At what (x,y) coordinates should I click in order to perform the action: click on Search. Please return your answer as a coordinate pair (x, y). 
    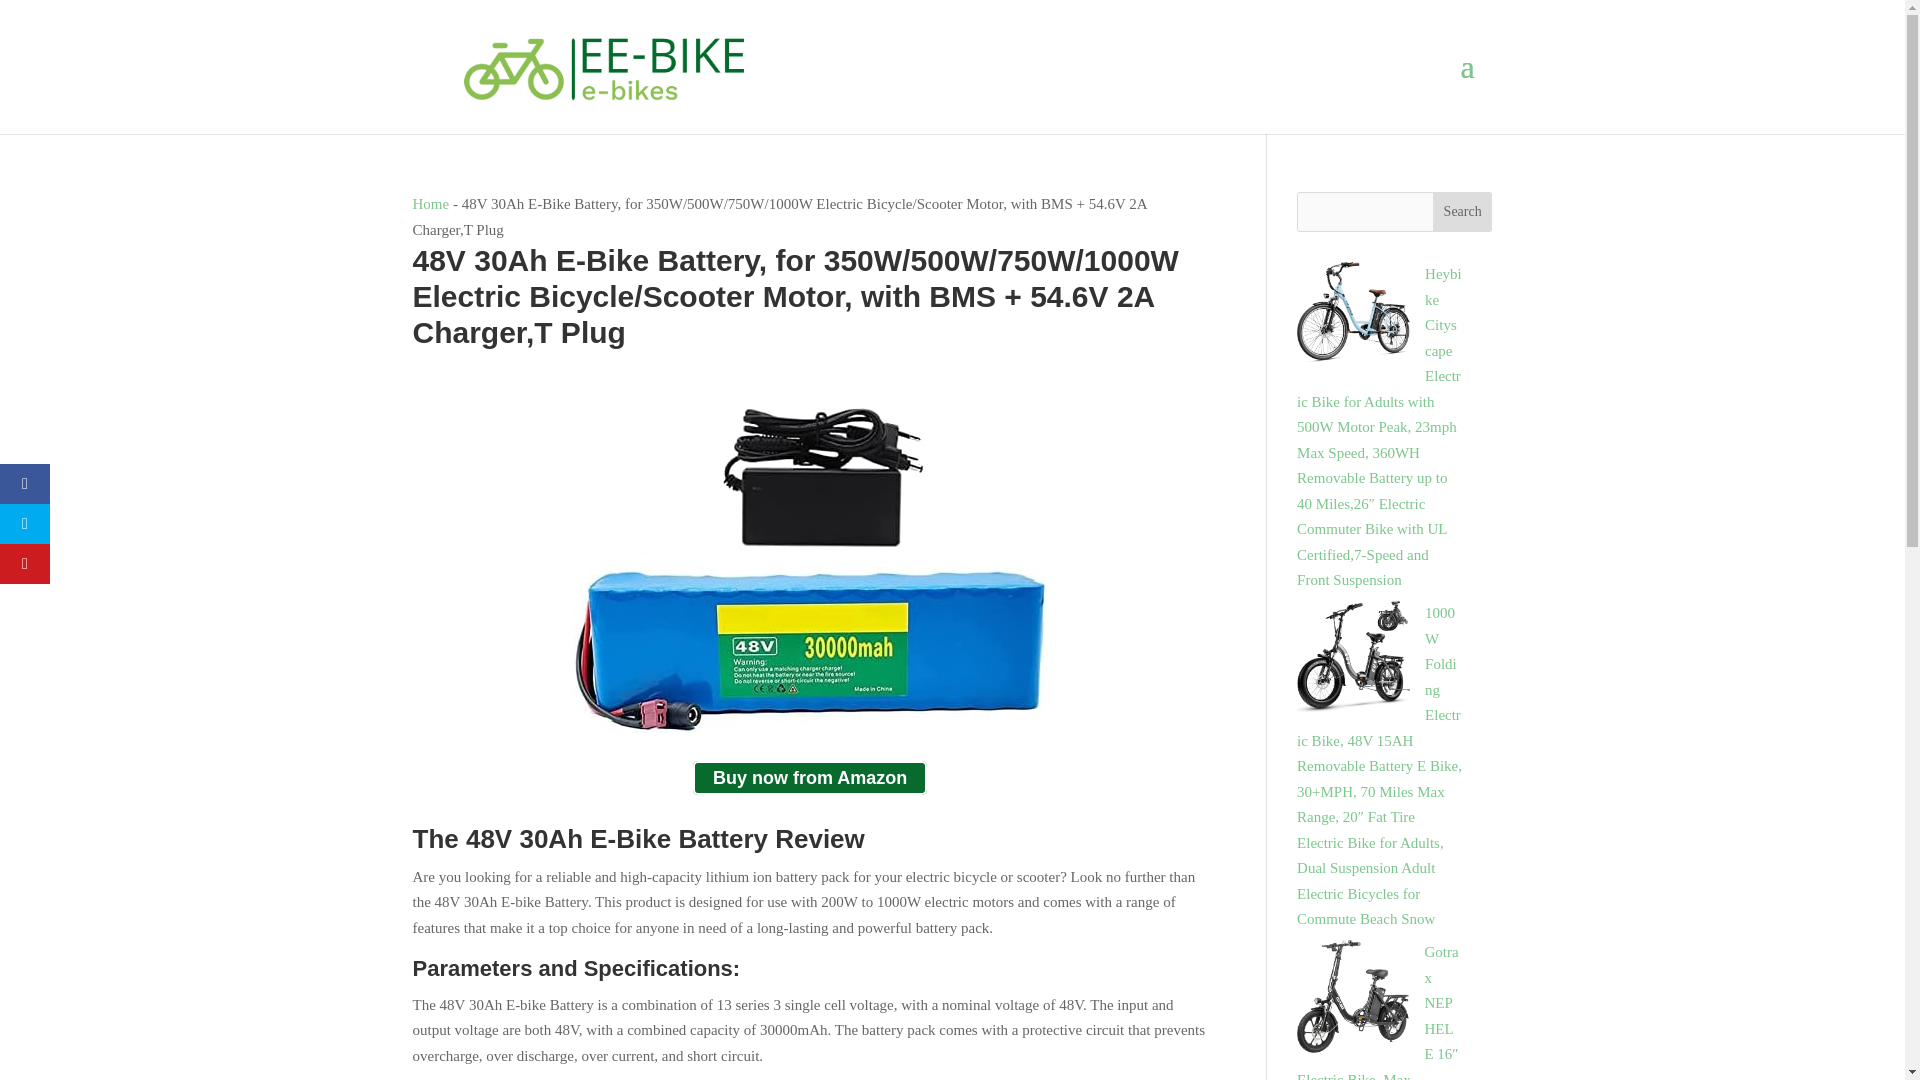
    Looking at the image, I should click on (1462, 212).